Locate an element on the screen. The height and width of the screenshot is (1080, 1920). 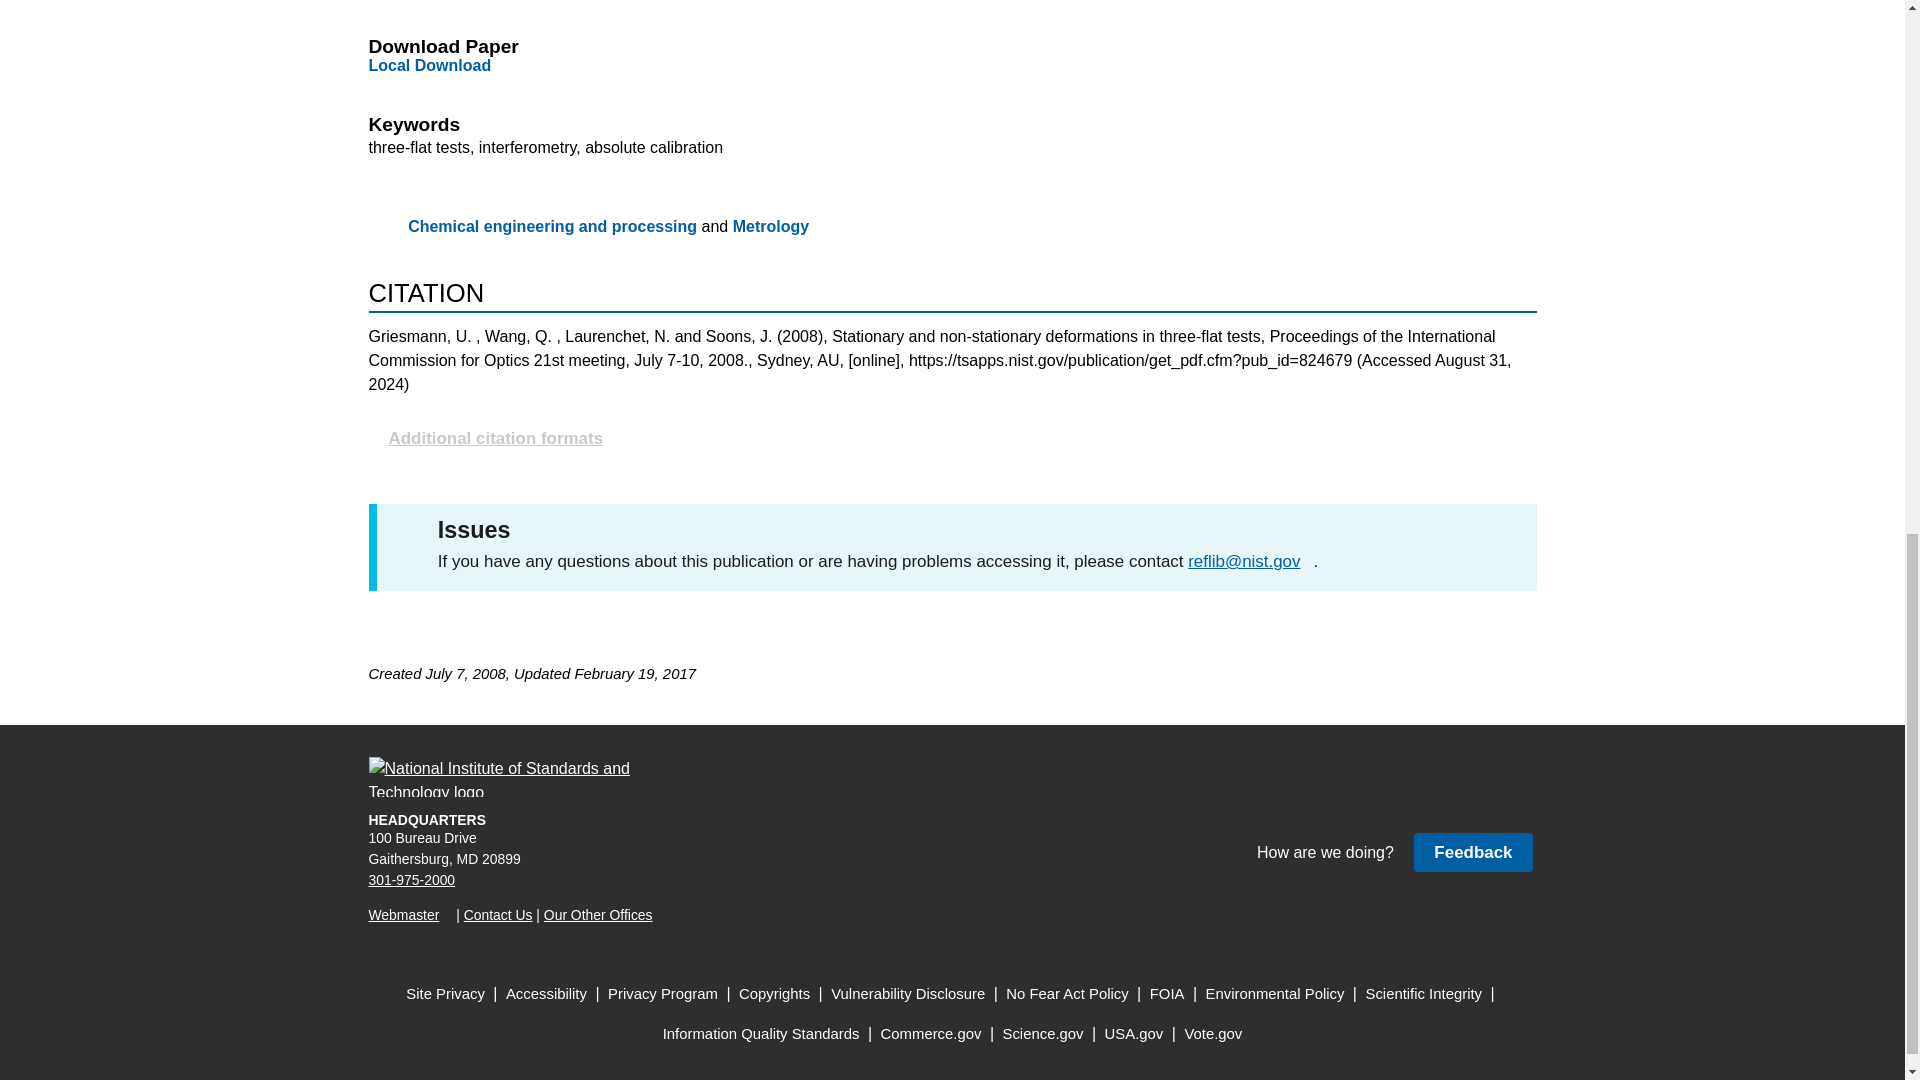
301-975-2000 is located at coordinates (412, 879).